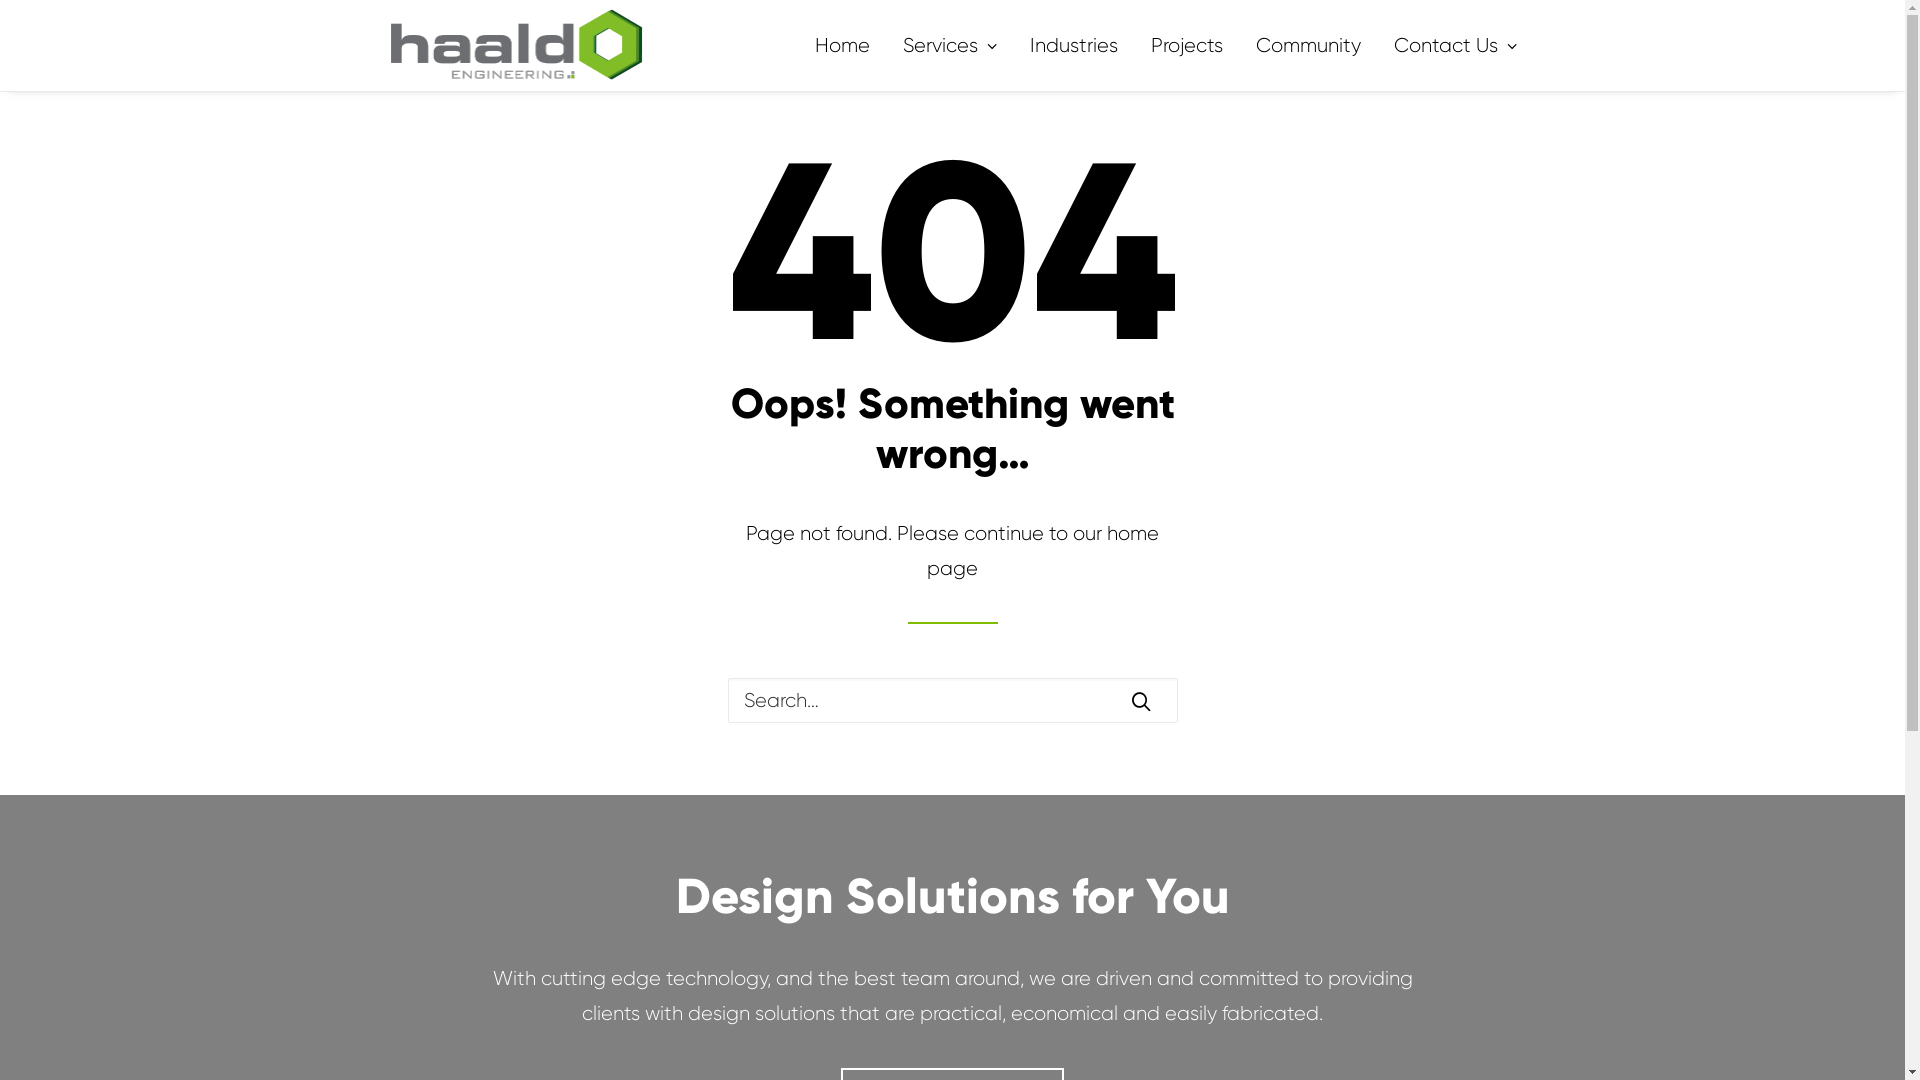  Describe the element at coordinates (848, 46) in the screenshot. I see `Home` at that location.